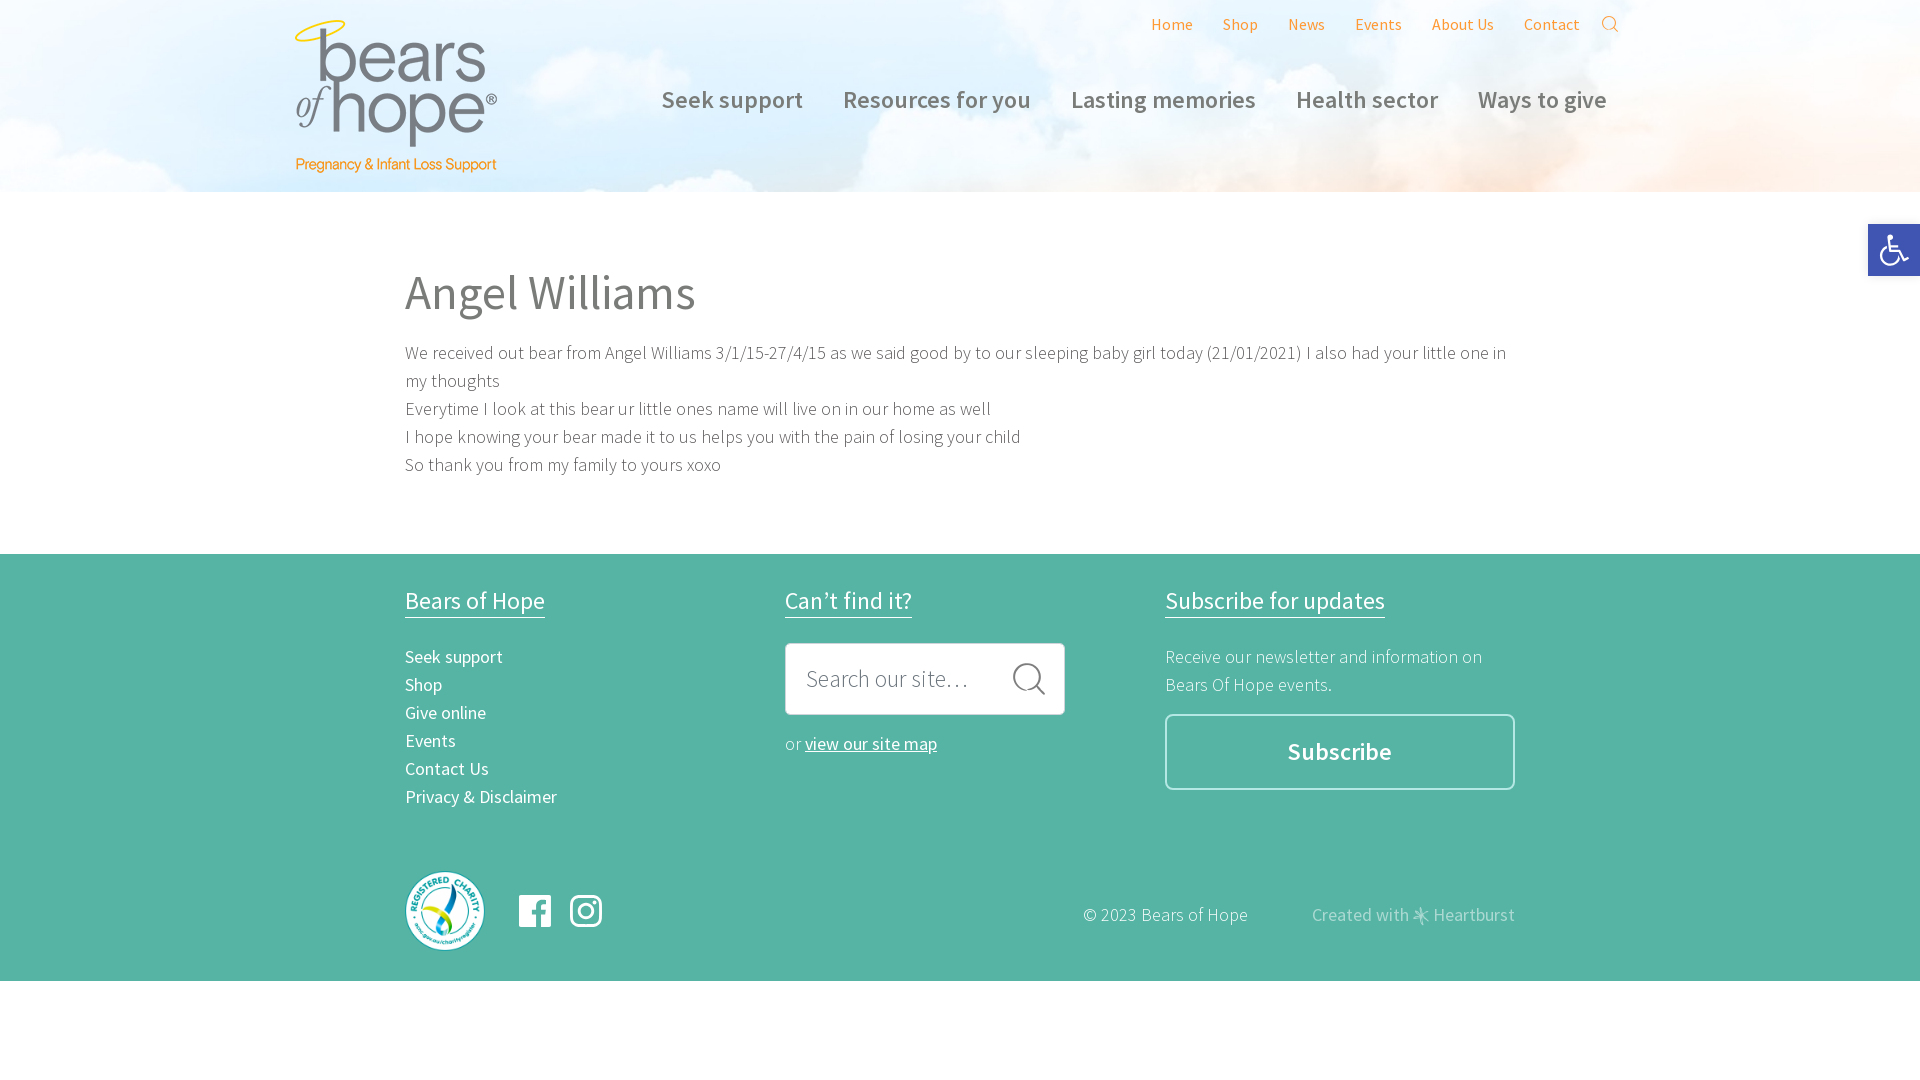  Describe the element at coordinates (1164, 100) in the screenshot. I see `Lasting memories` at that location.